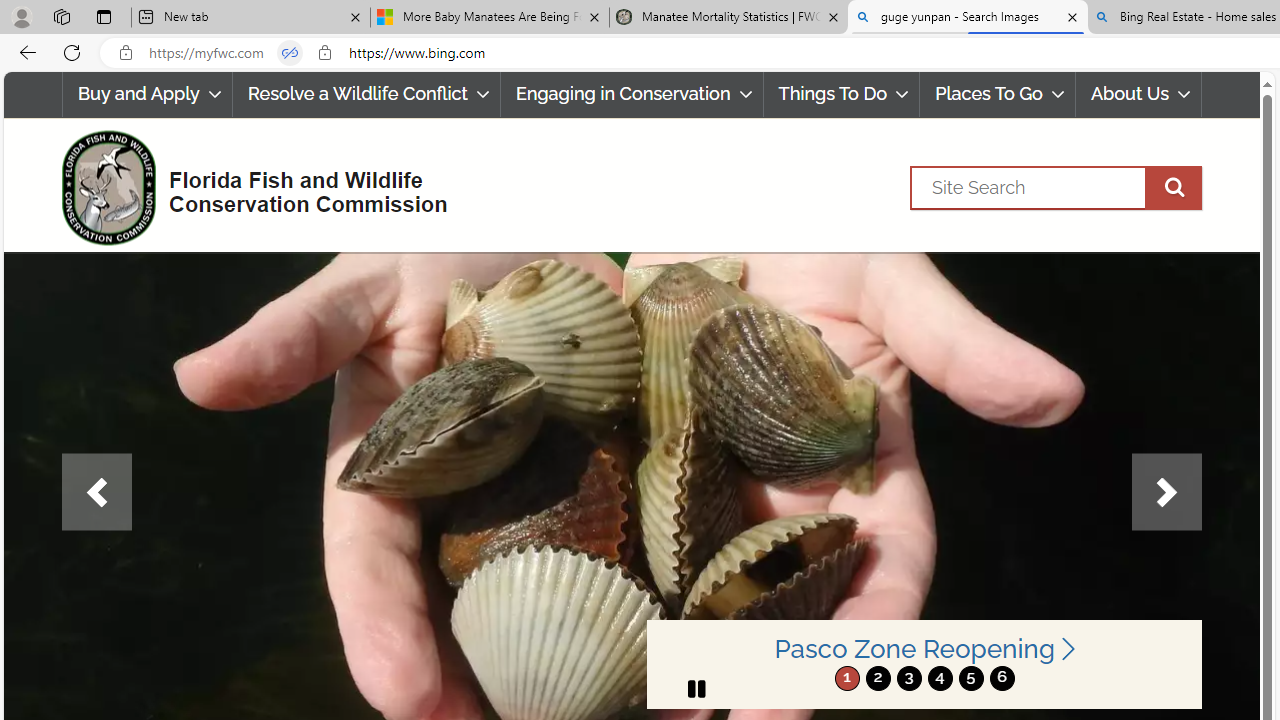  What do you see at coordinates (847, 678) in the screenshot?
I see `move to slide 1` at bounding box center [847, 678].